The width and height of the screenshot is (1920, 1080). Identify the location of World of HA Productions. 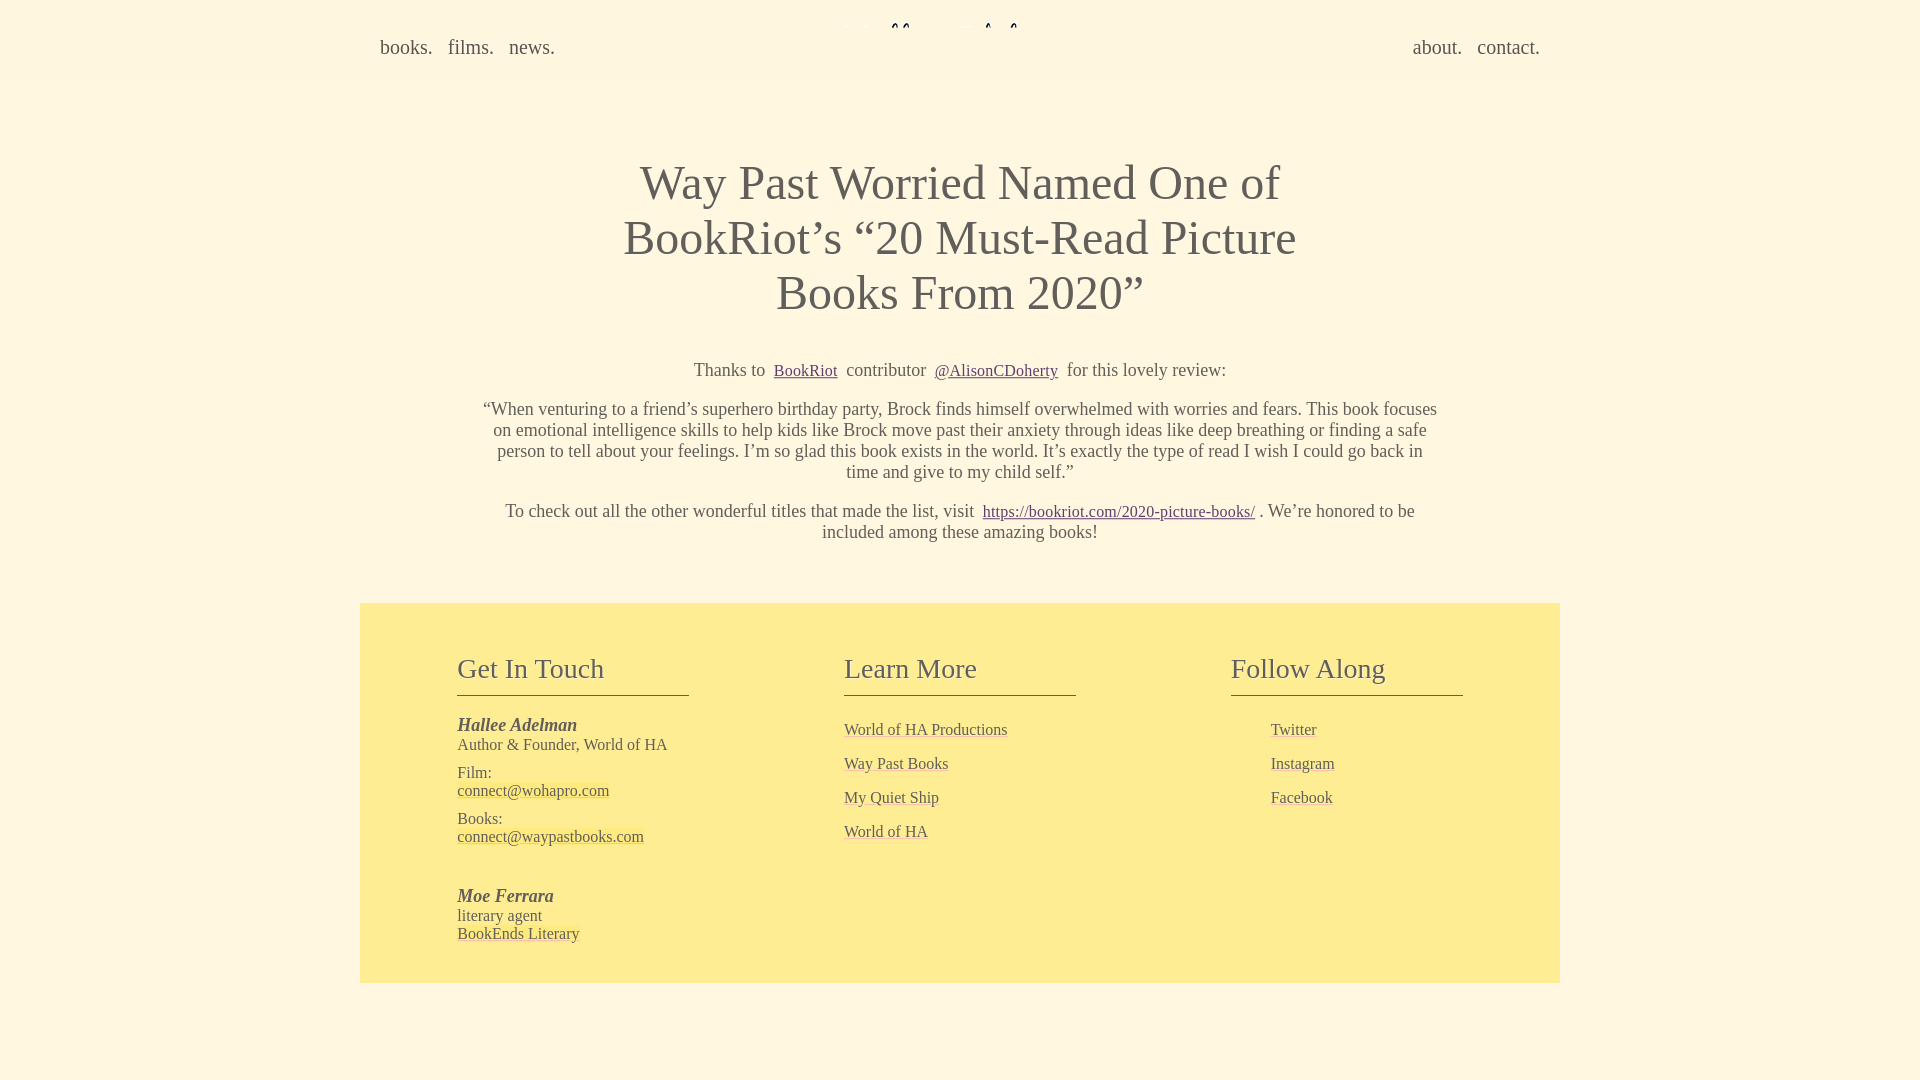
(926, 729).